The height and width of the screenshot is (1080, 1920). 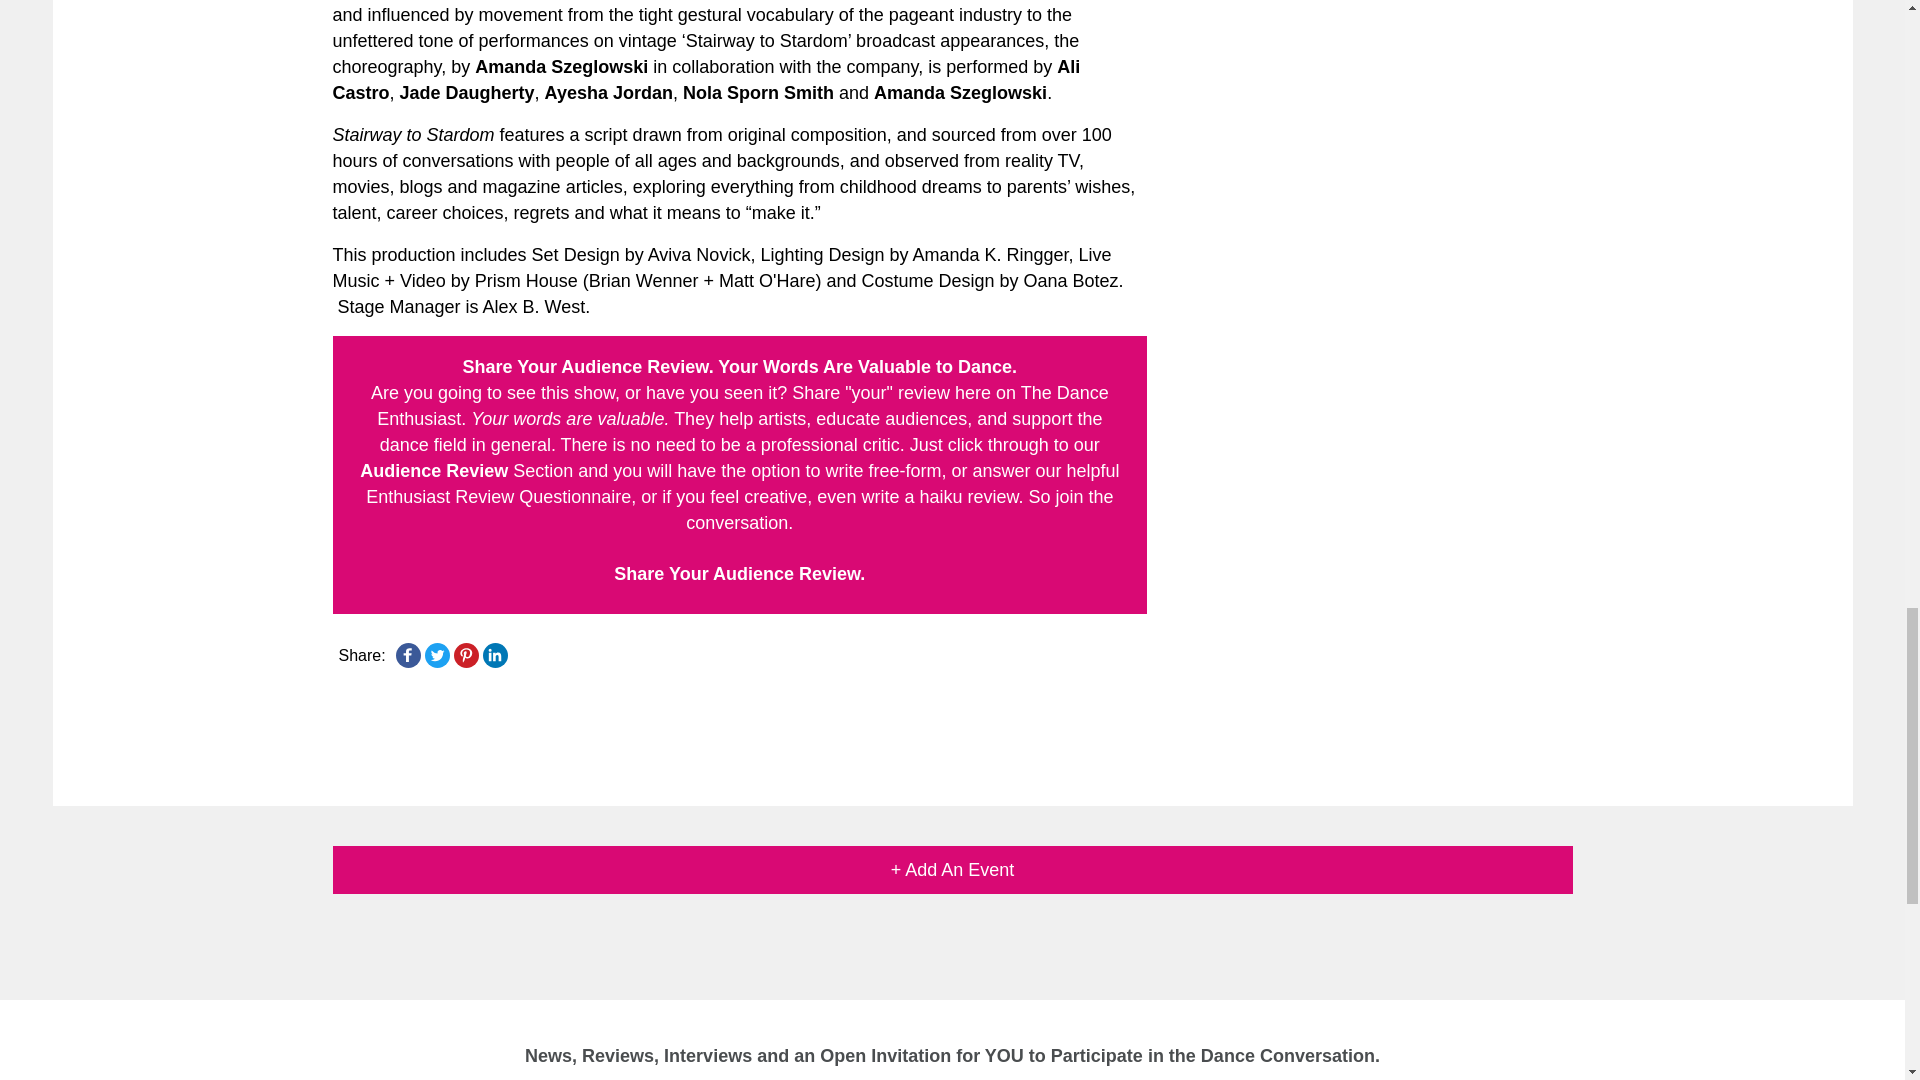 What do you see at coordinates (408, 654) in the screenshot?
I see `Facebook` at bounding box center [408, 654].